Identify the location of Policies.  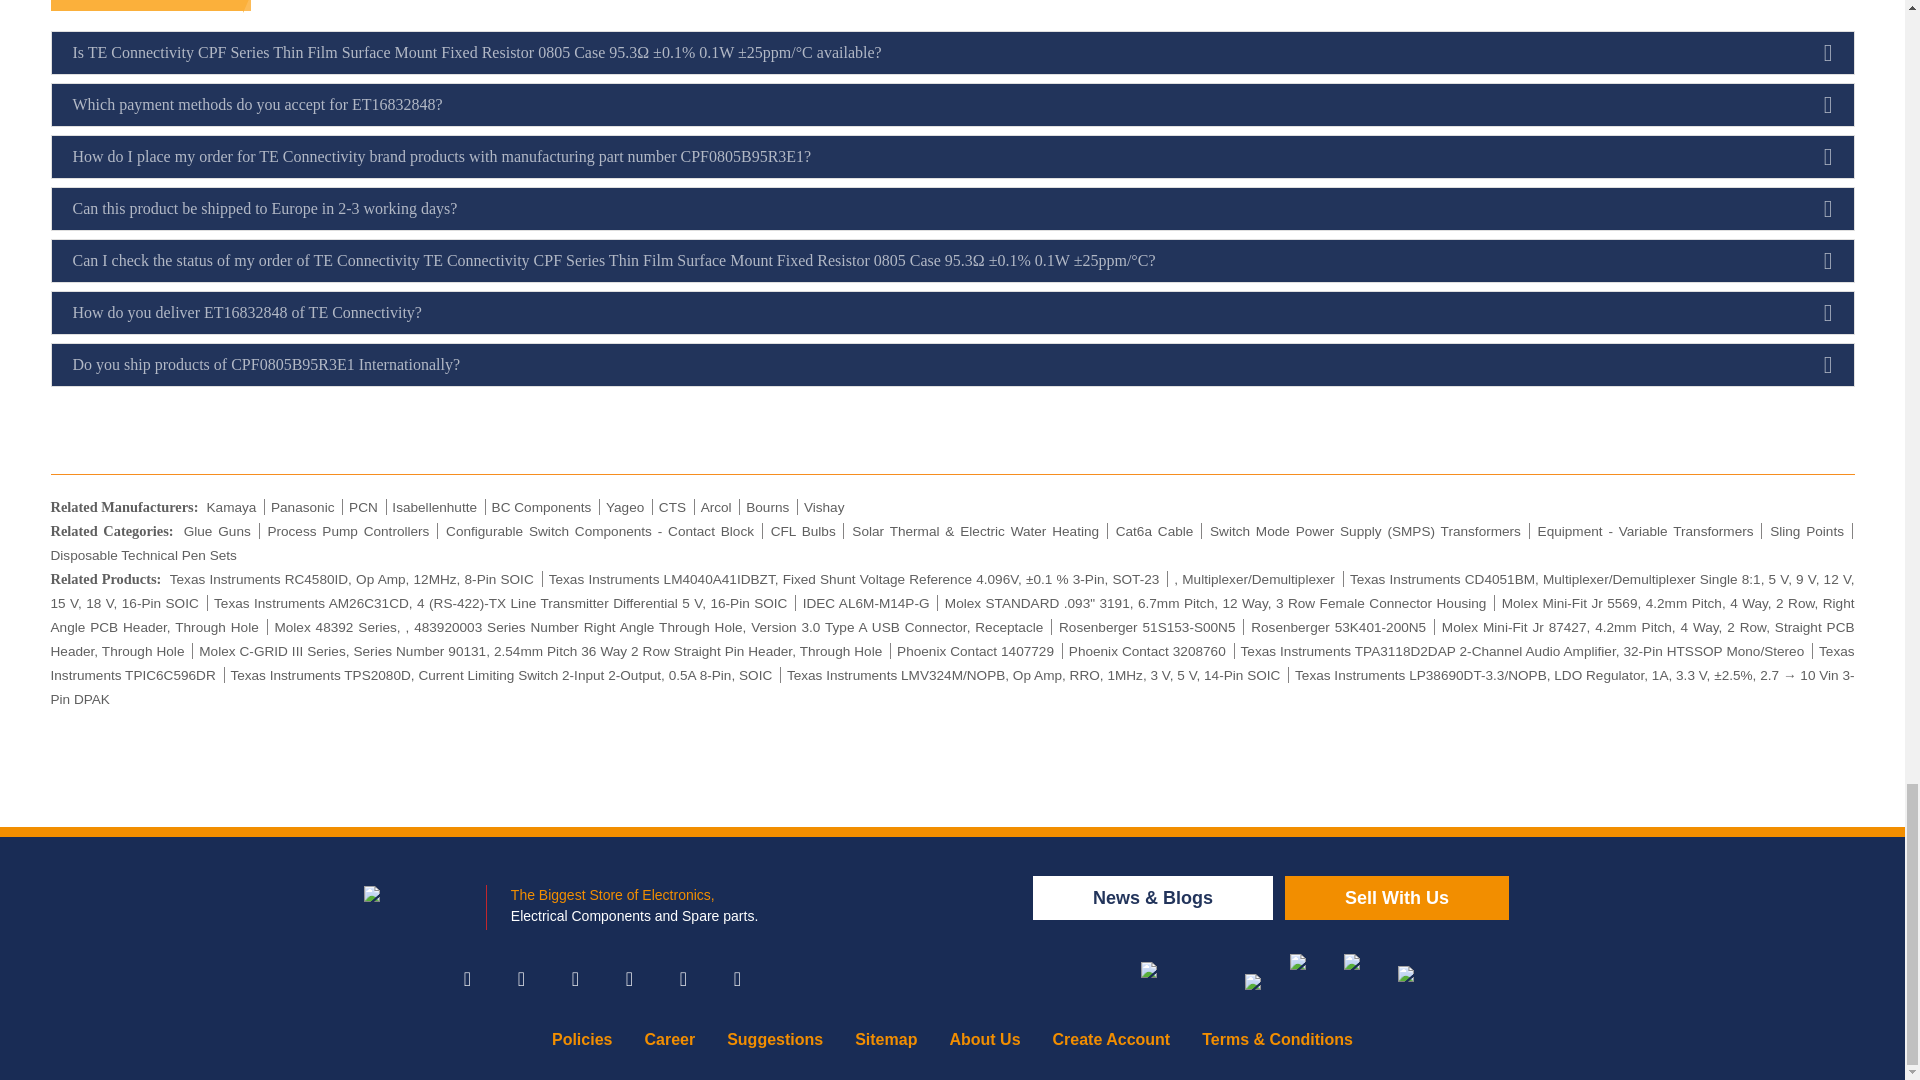
(581, 1039).